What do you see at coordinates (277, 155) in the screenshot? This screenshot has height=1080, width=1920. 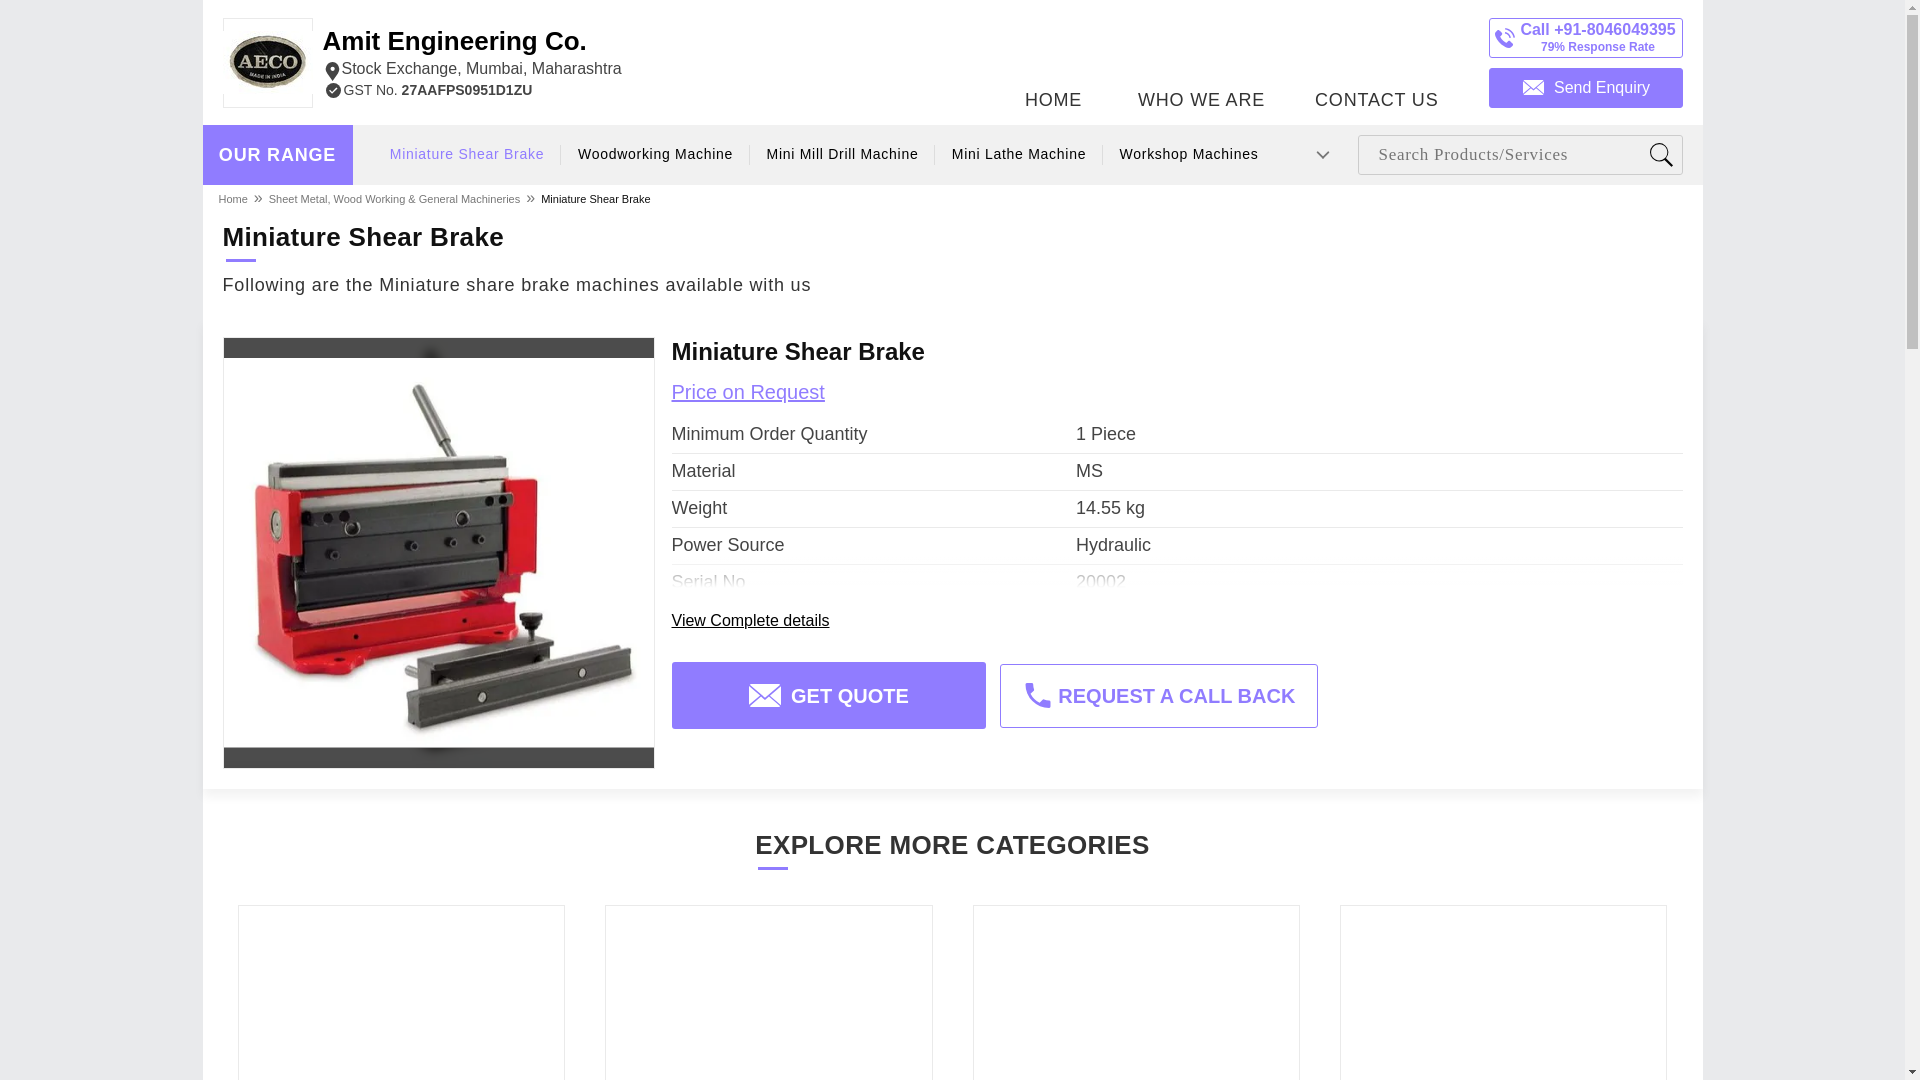 I see `Home` at bounding box center [277, 155].